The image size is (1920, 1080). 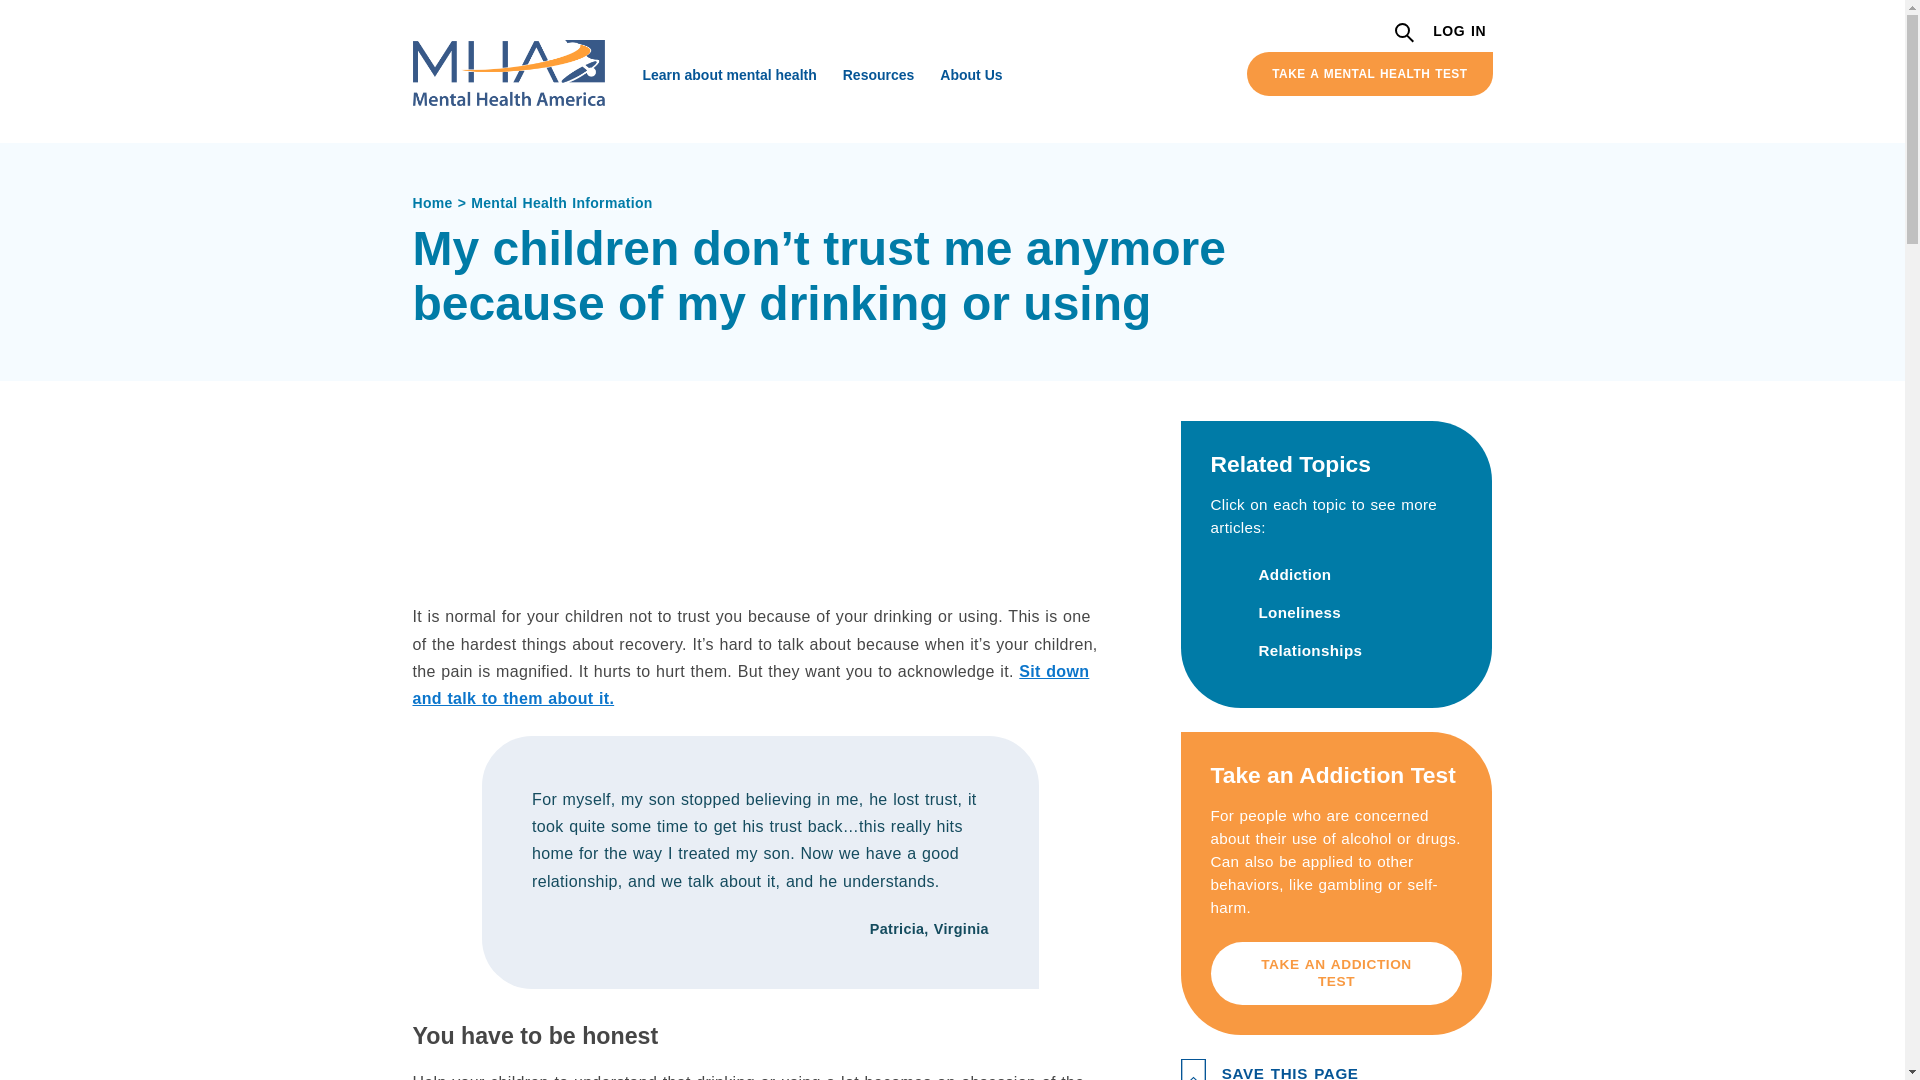 I want to click on TAKE A MENTAL HEALTH TEST, so click(x=1368, y=74).